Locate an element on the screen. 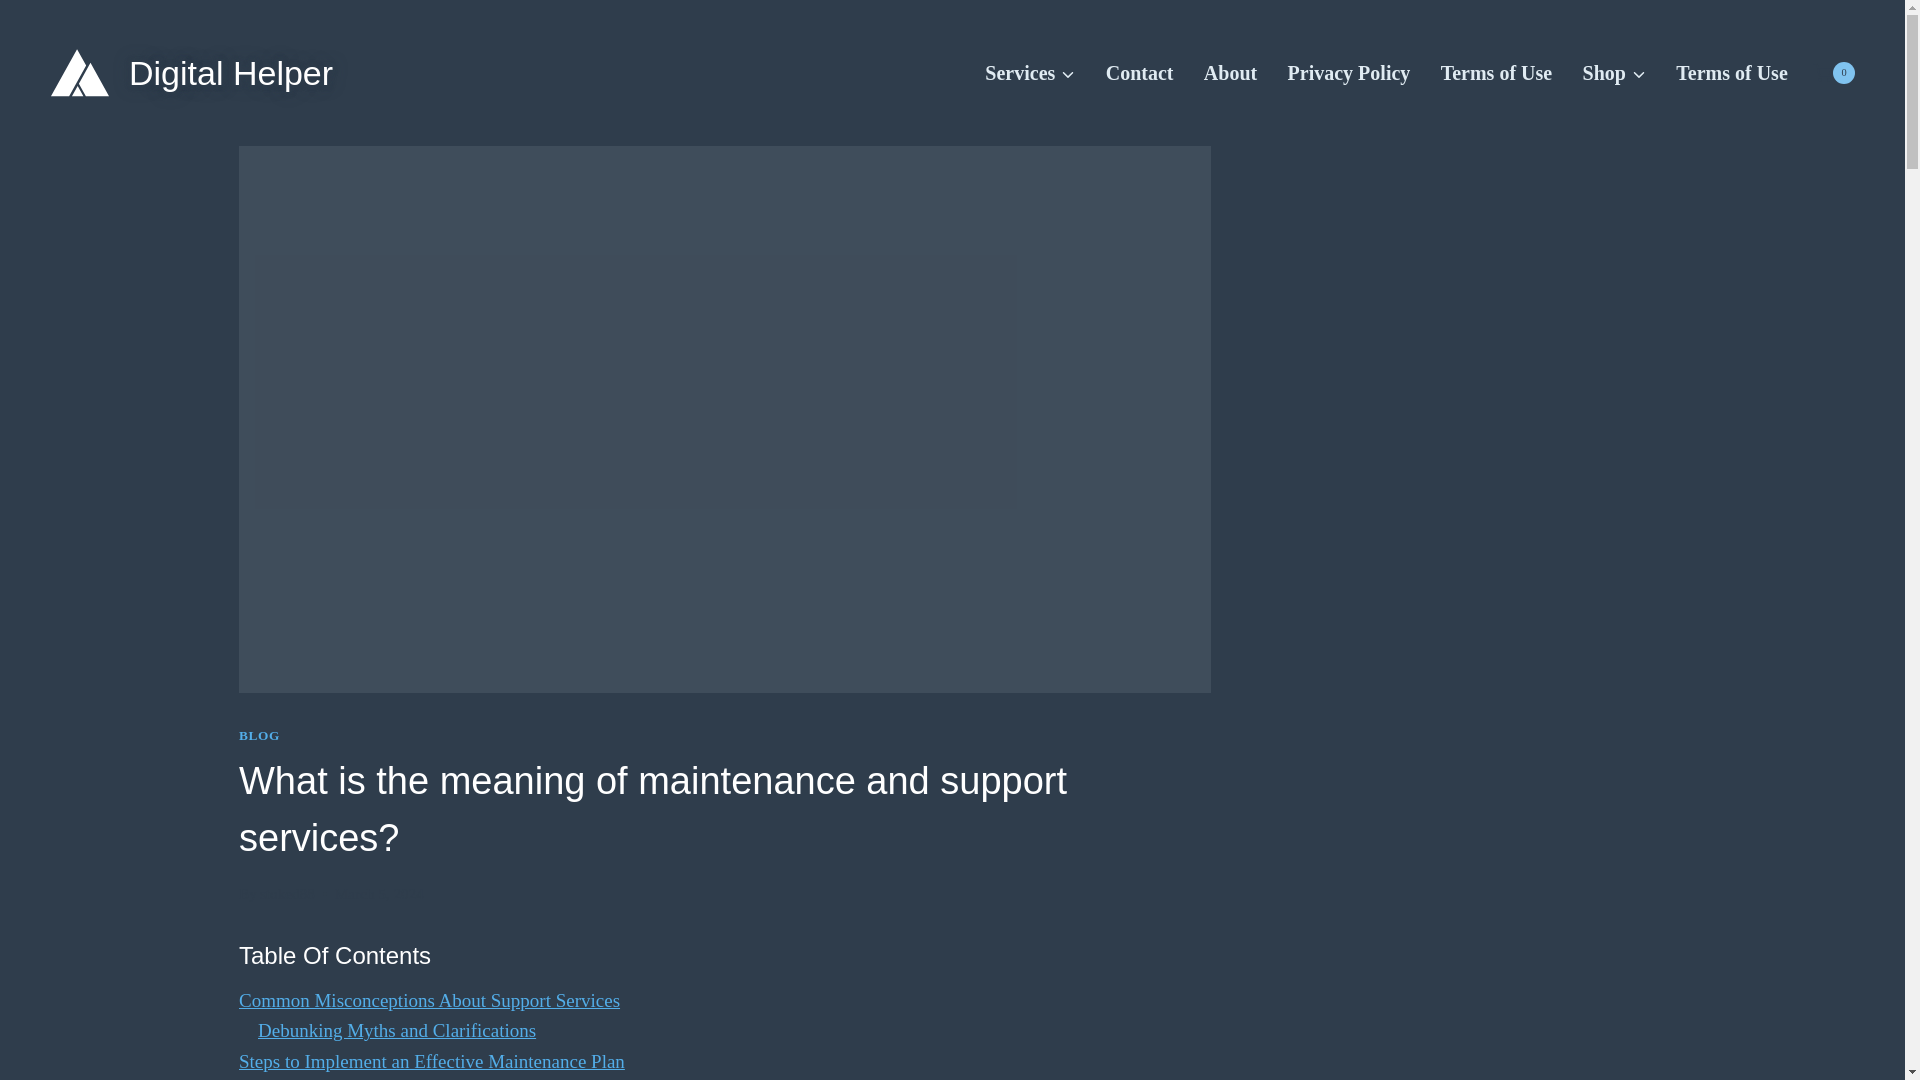 This screenshot has width=1920, height=1080. Steps to Implement an Effective Maintenance Plan is located at coordinates (432, 1061).